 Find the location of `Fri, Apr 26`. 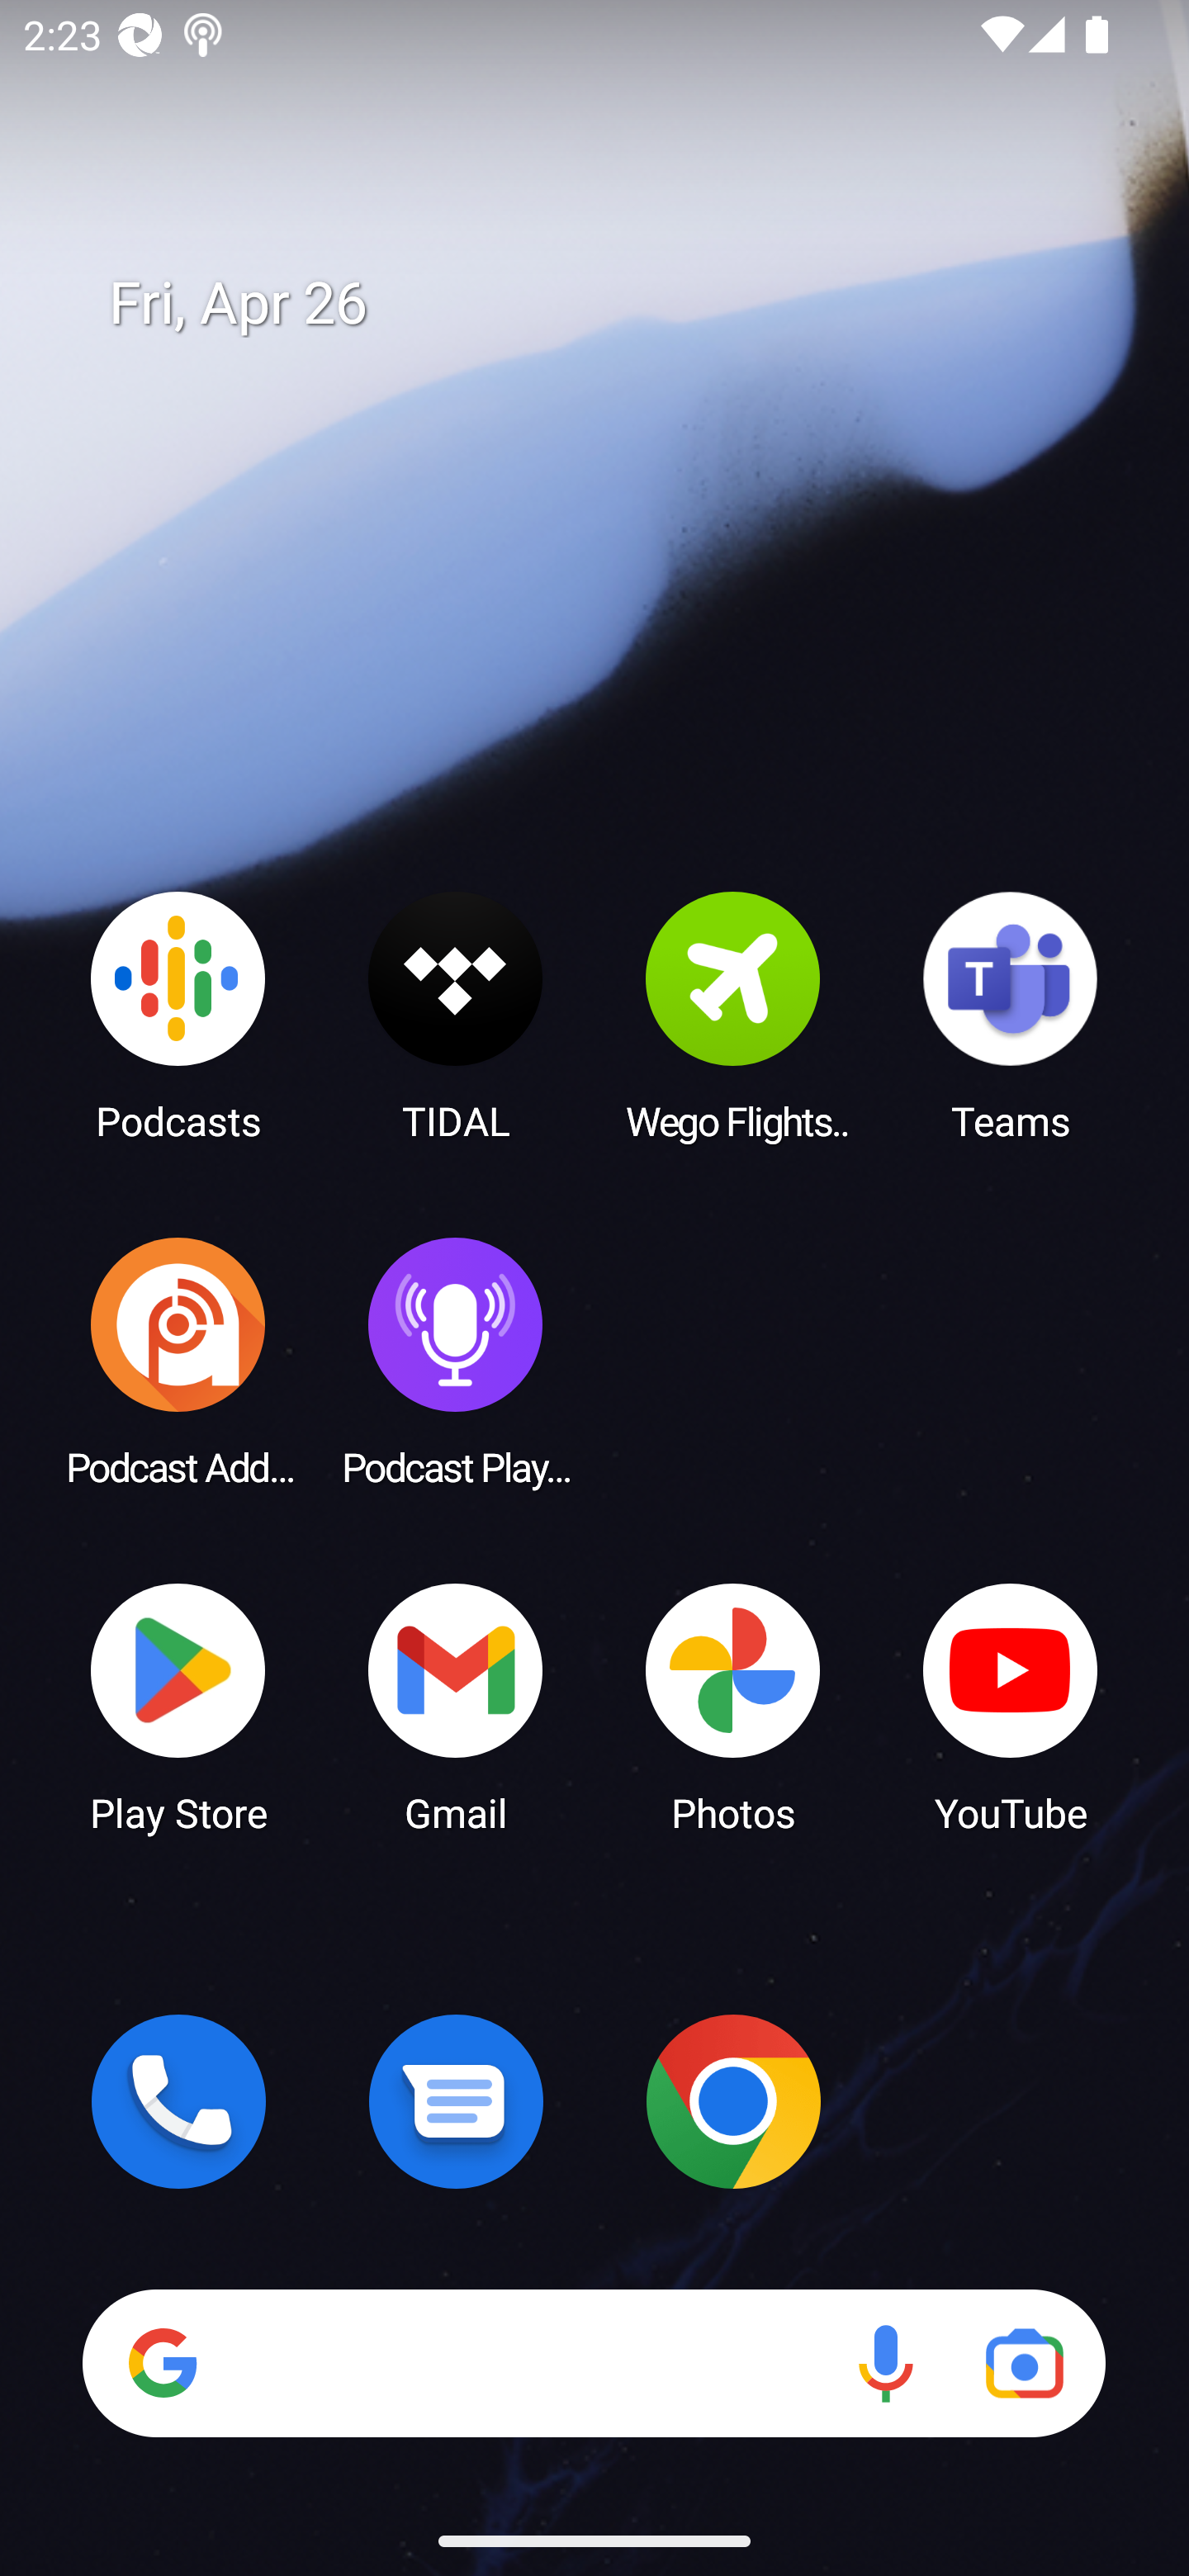

Fri, Apr 26 is located at coordinates (618, 304).